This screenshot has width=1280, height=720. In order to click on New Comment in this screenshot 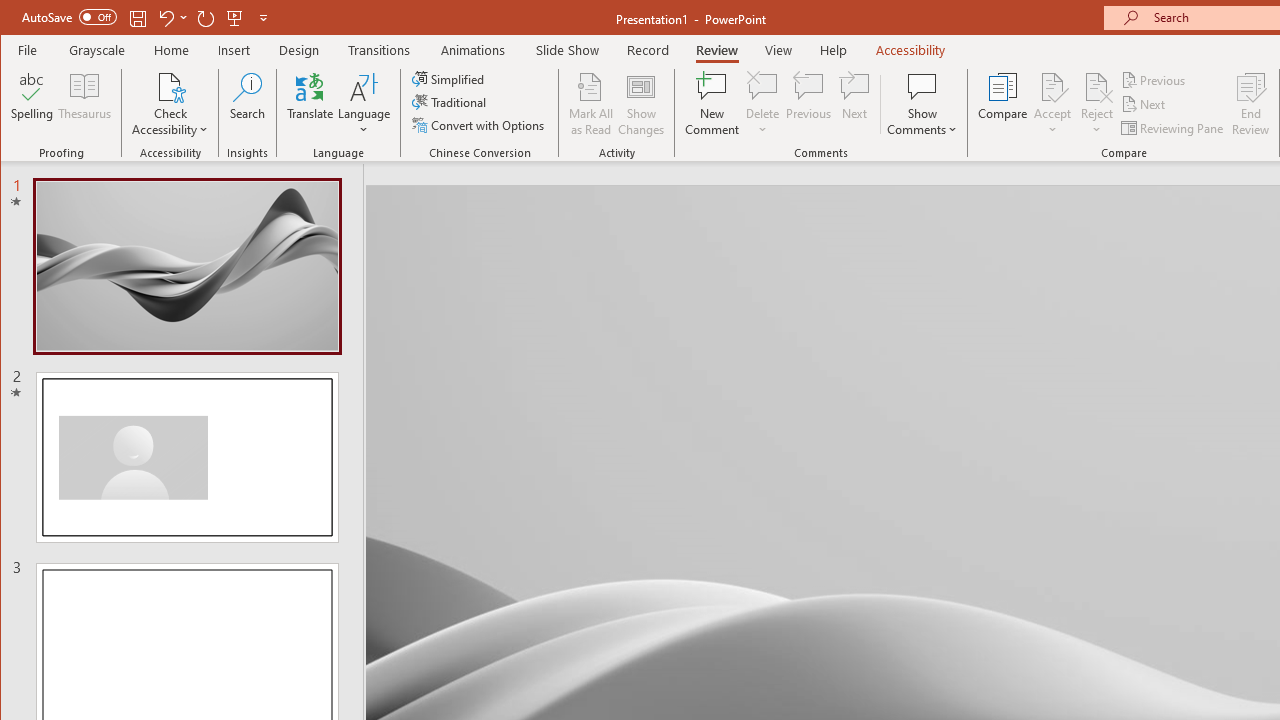, I will do `click(712, 104)`.